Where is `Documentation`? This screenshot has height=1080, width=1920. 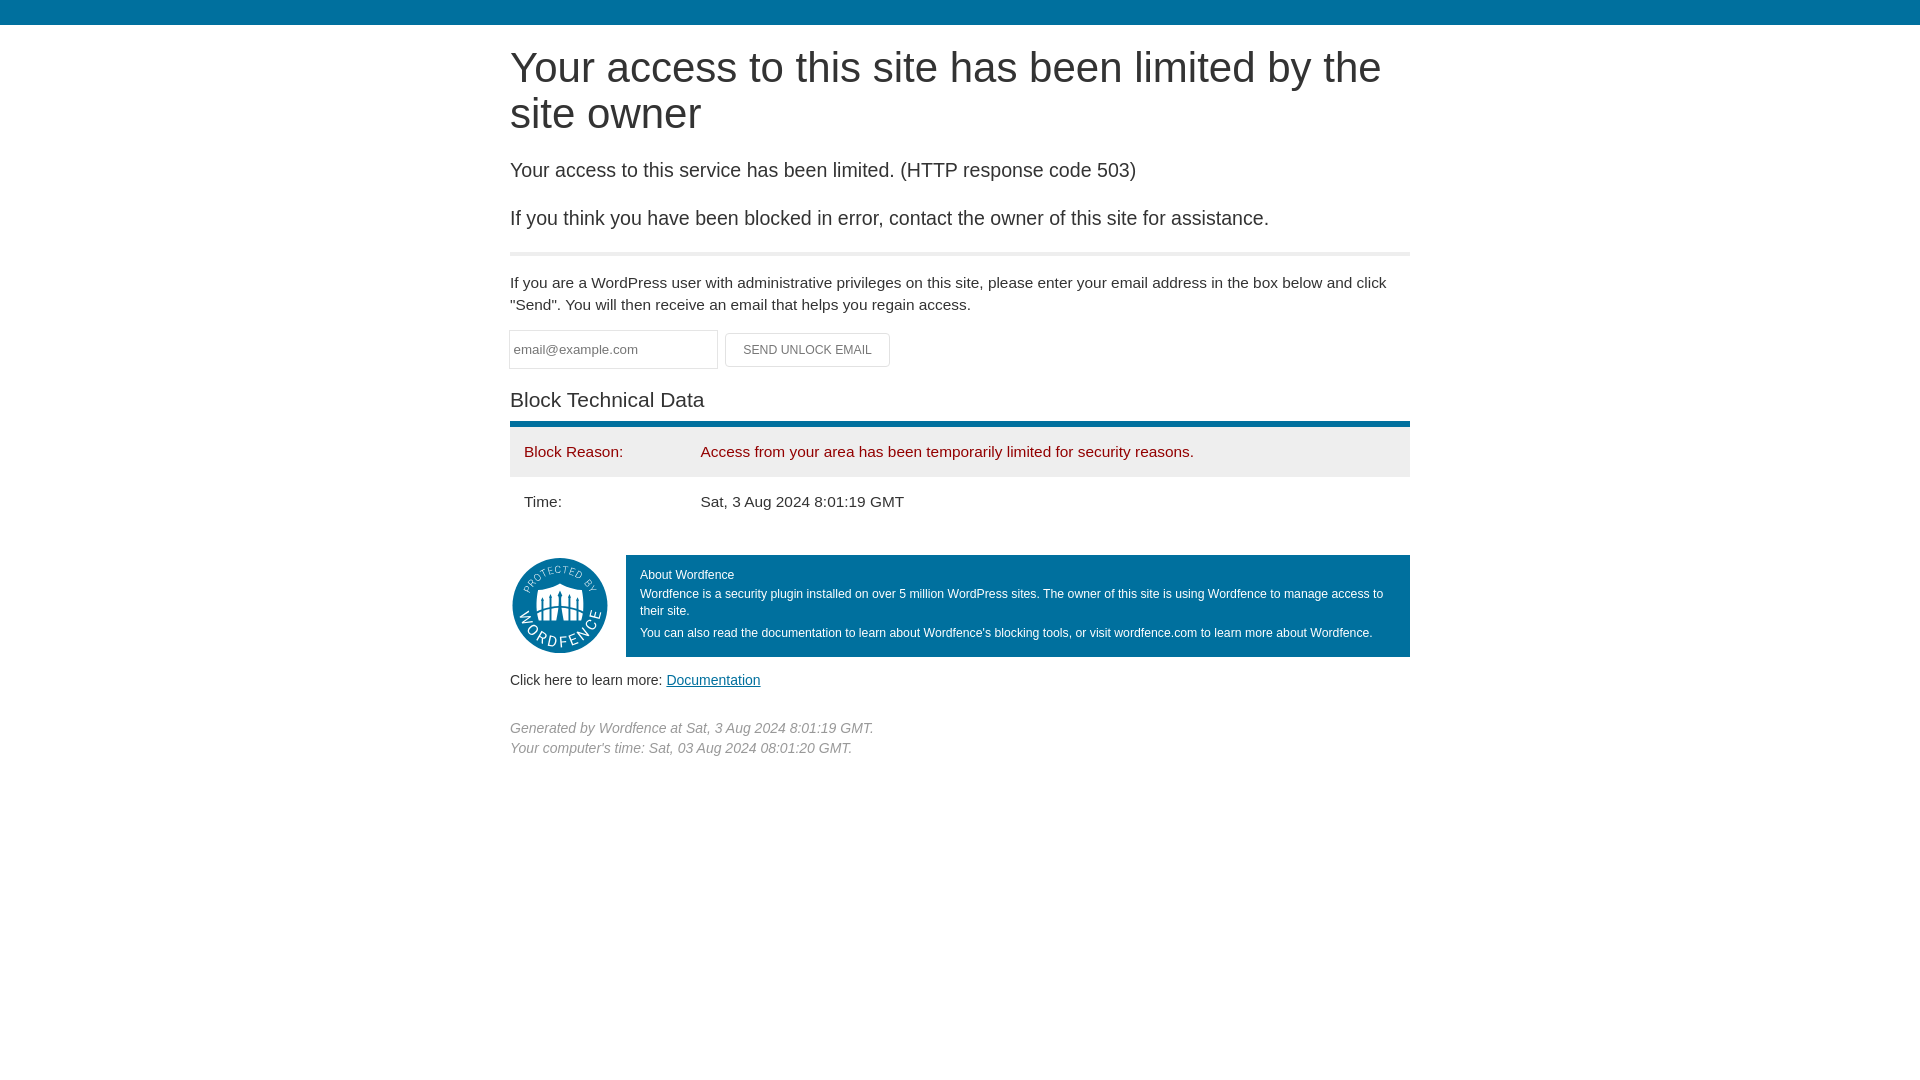
Documentation is located at coordinates (713, 679).